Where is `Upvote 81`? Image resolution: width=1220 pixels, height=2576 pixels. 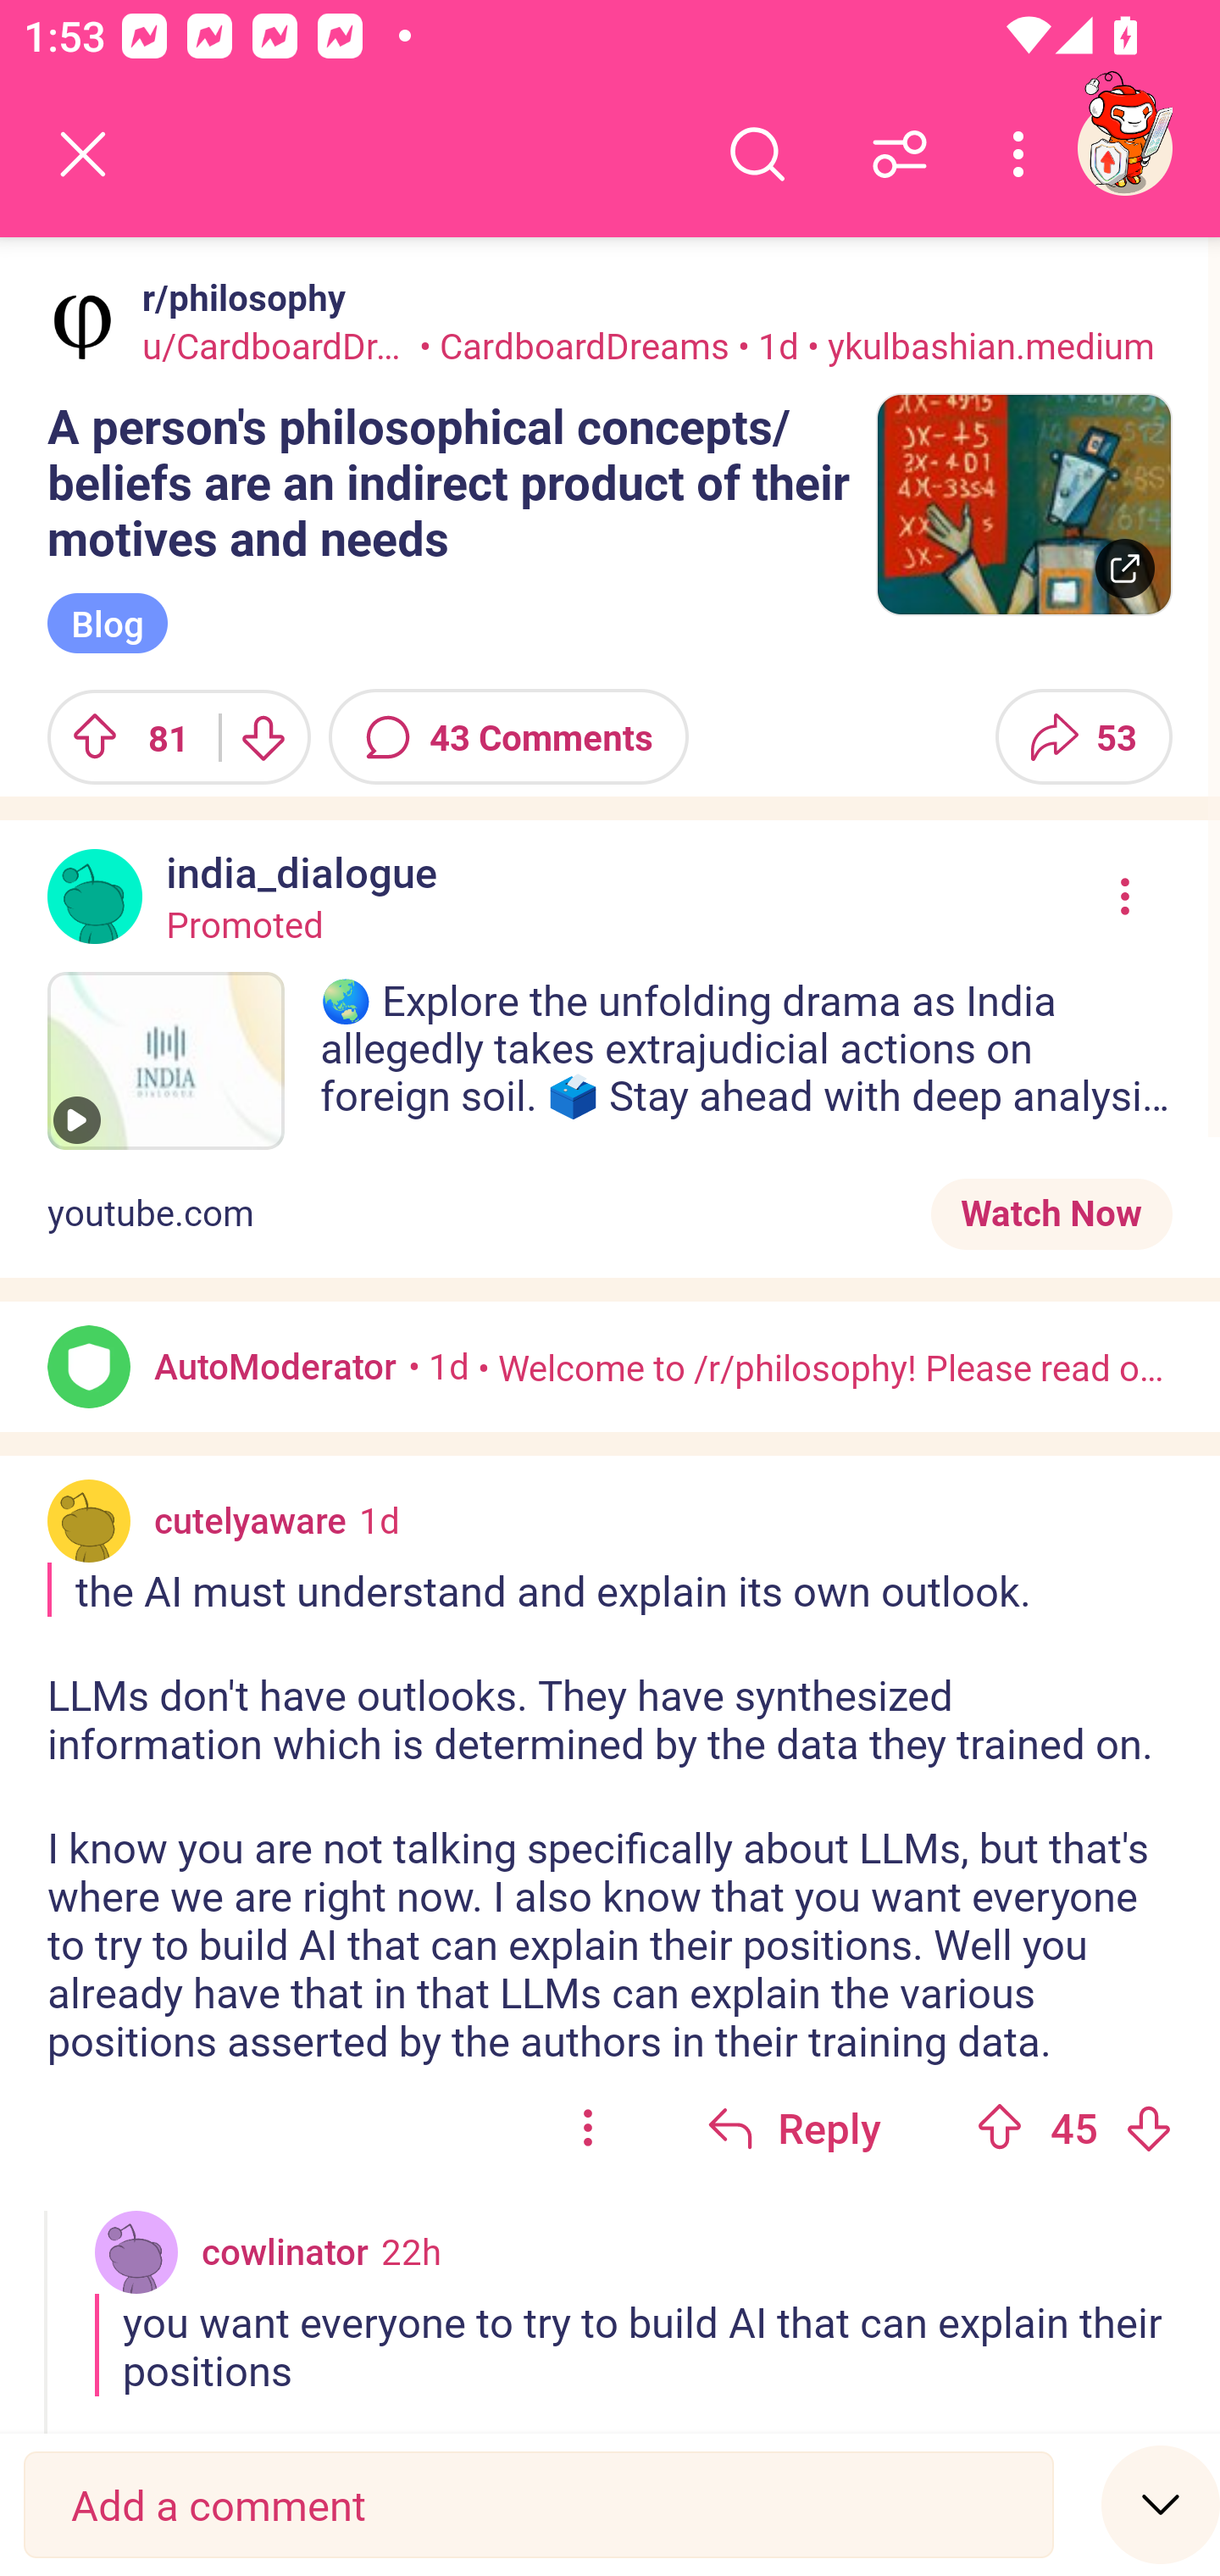
Upvote 81 is located at coordinates (121, 736).